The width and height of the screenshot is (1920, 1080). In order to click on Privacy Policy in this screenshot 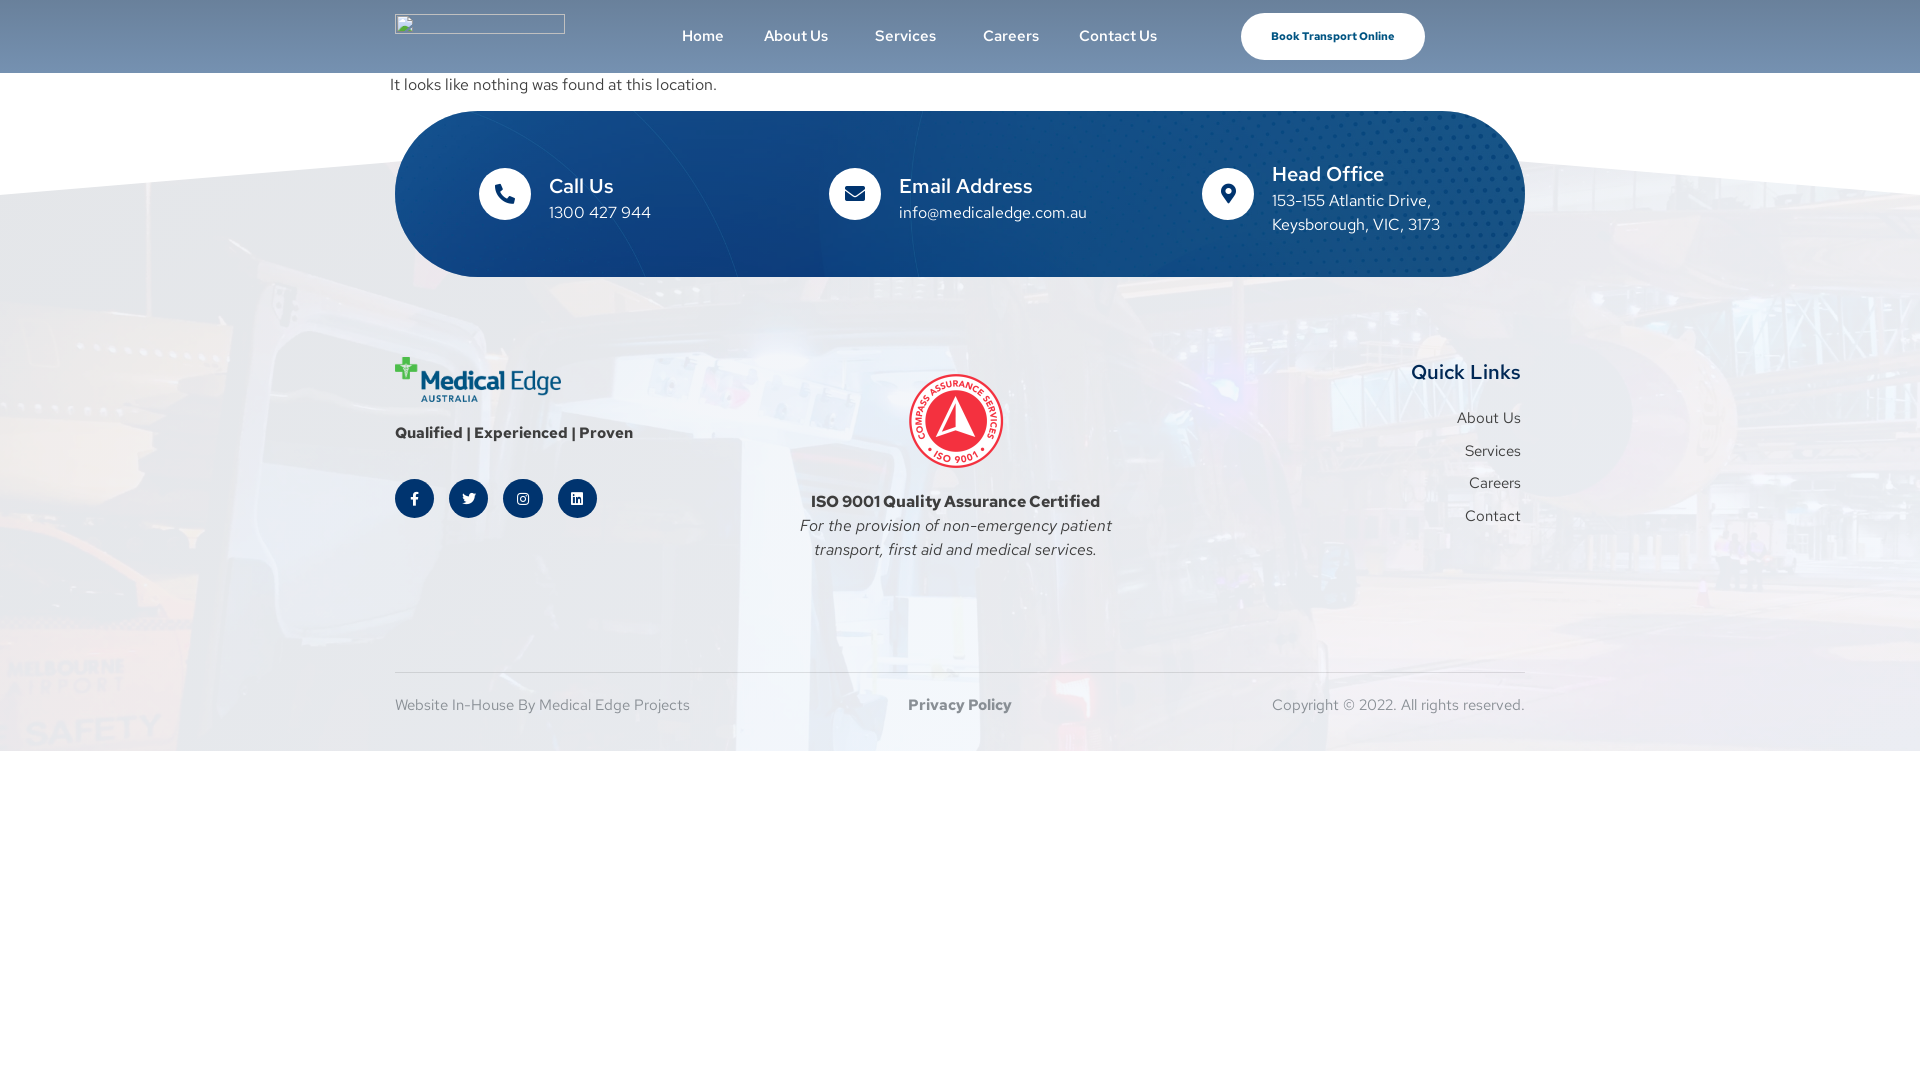, I will do `click(960, 704)`.